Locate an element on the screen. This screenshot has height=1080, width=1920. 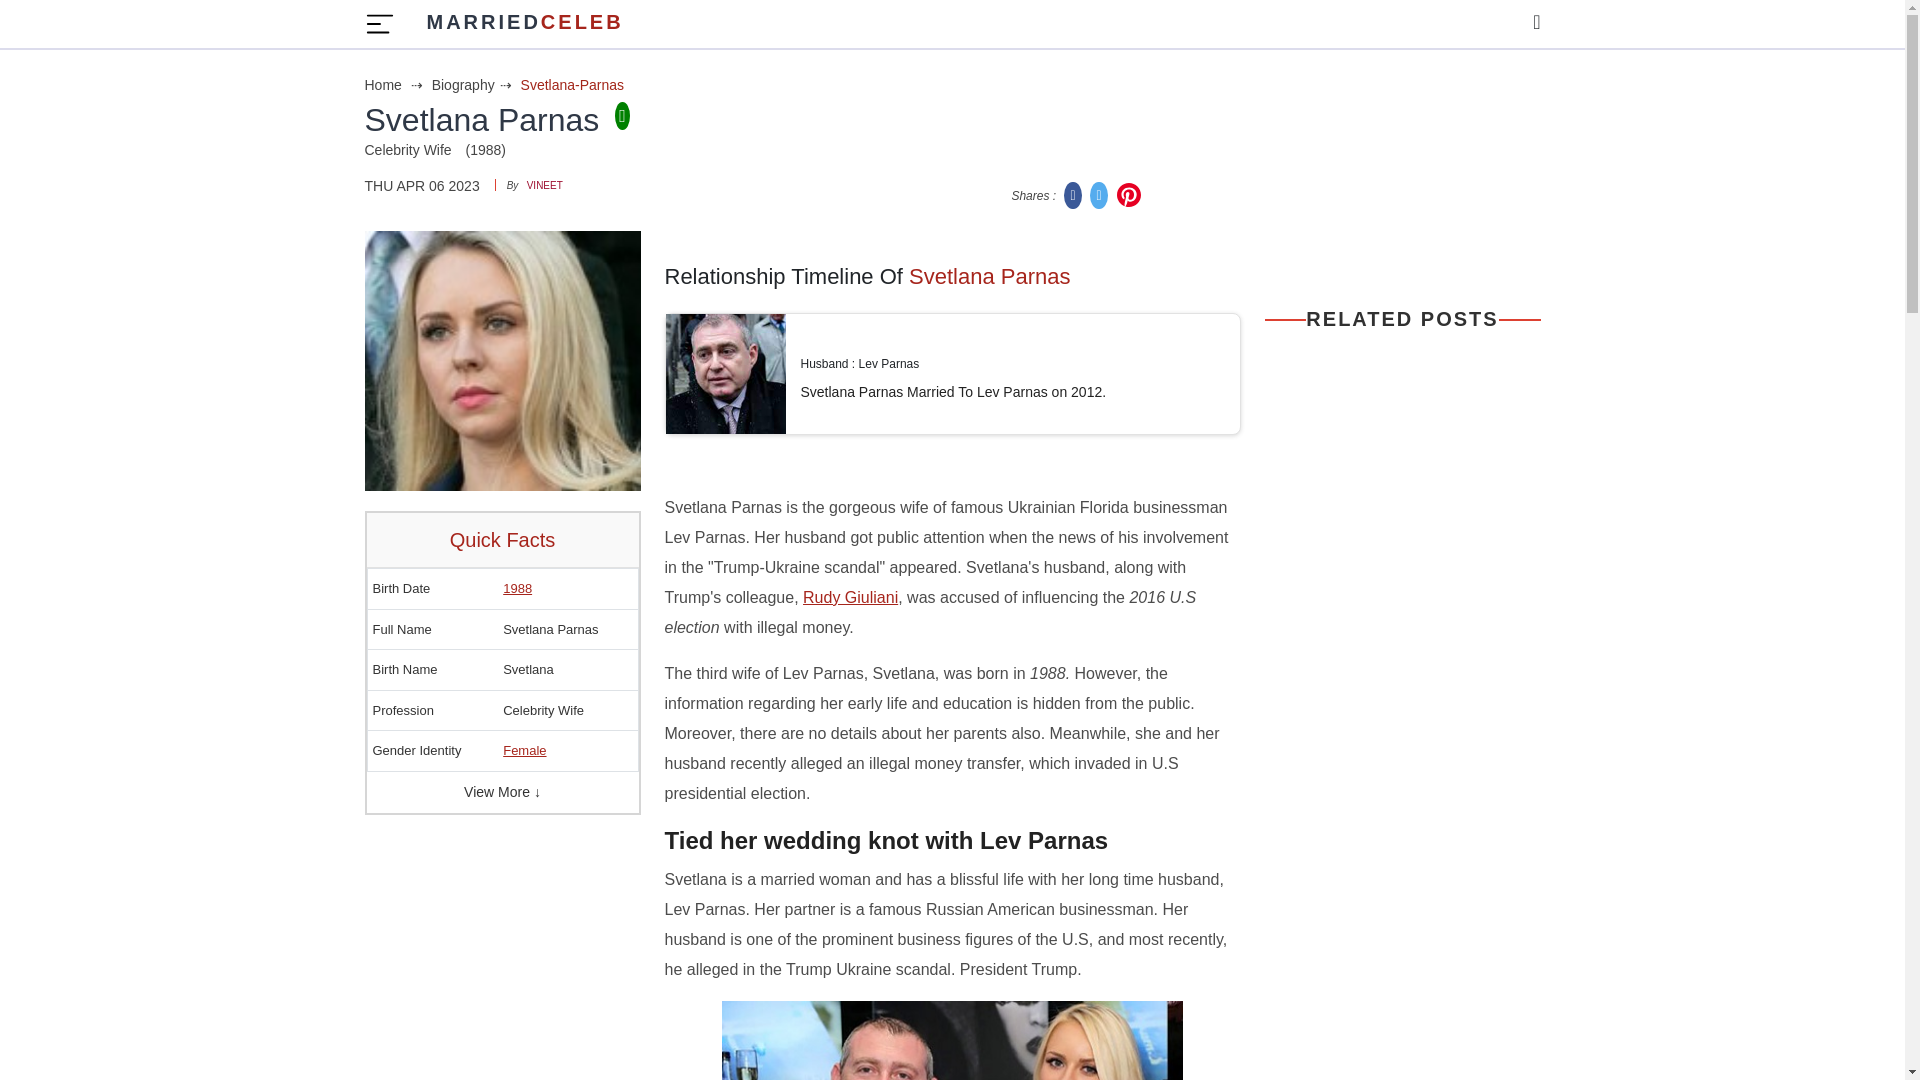
VINEET is located at coordinates (544, 186).